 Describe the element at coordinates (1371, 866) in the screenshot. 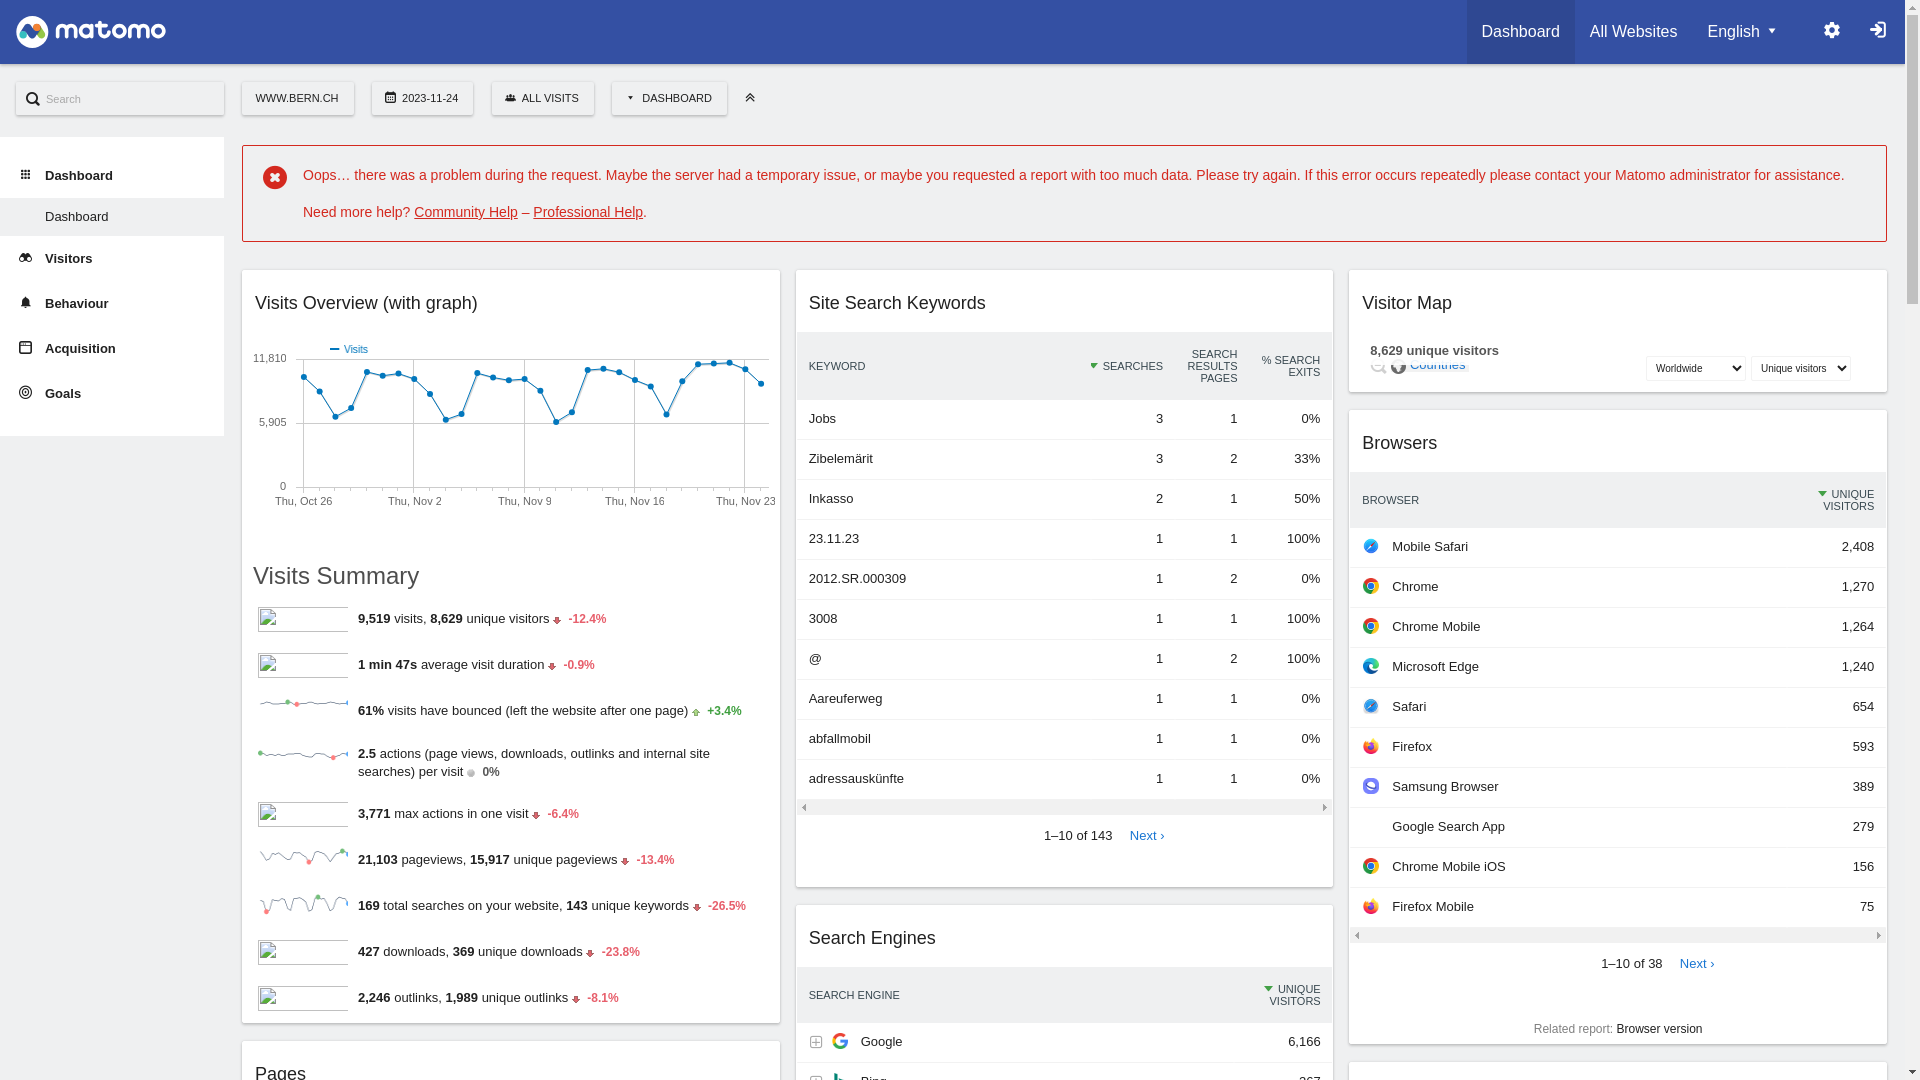

I see `Chrome Mobile iOS` at that location.